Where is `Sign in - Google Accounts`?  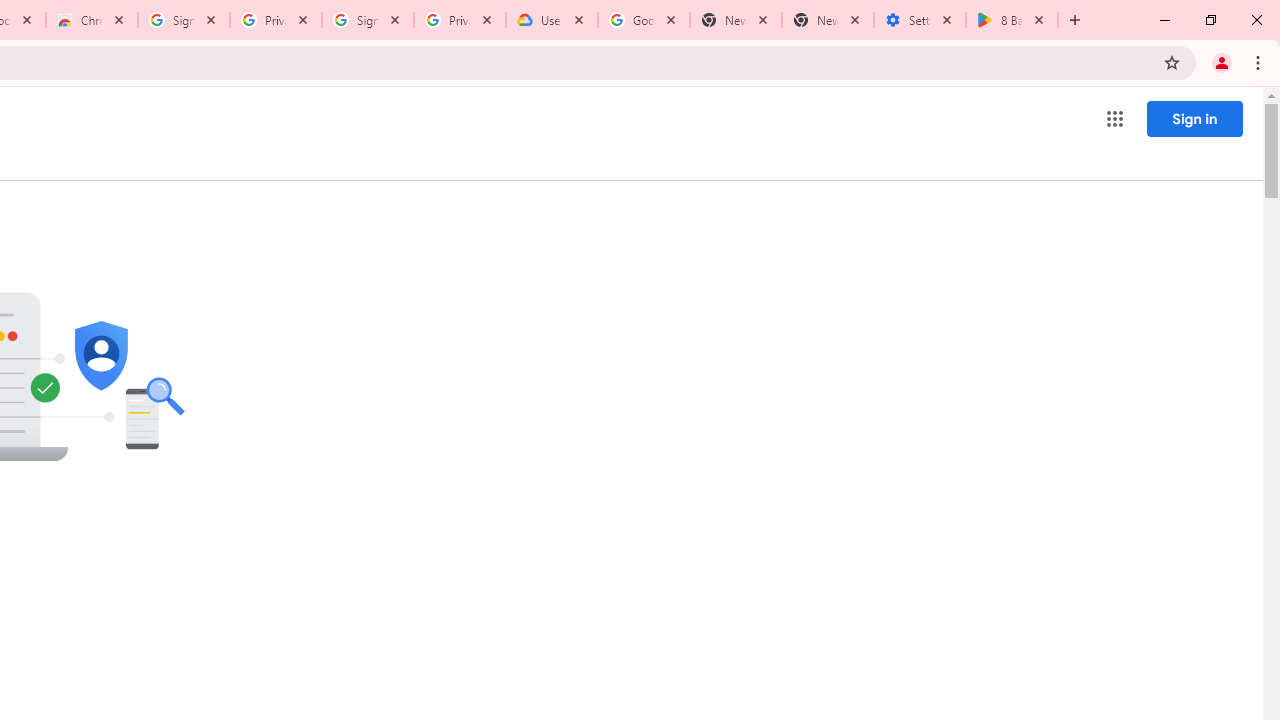 Sign in - Google Accounts is located at coordinates (184, 20).